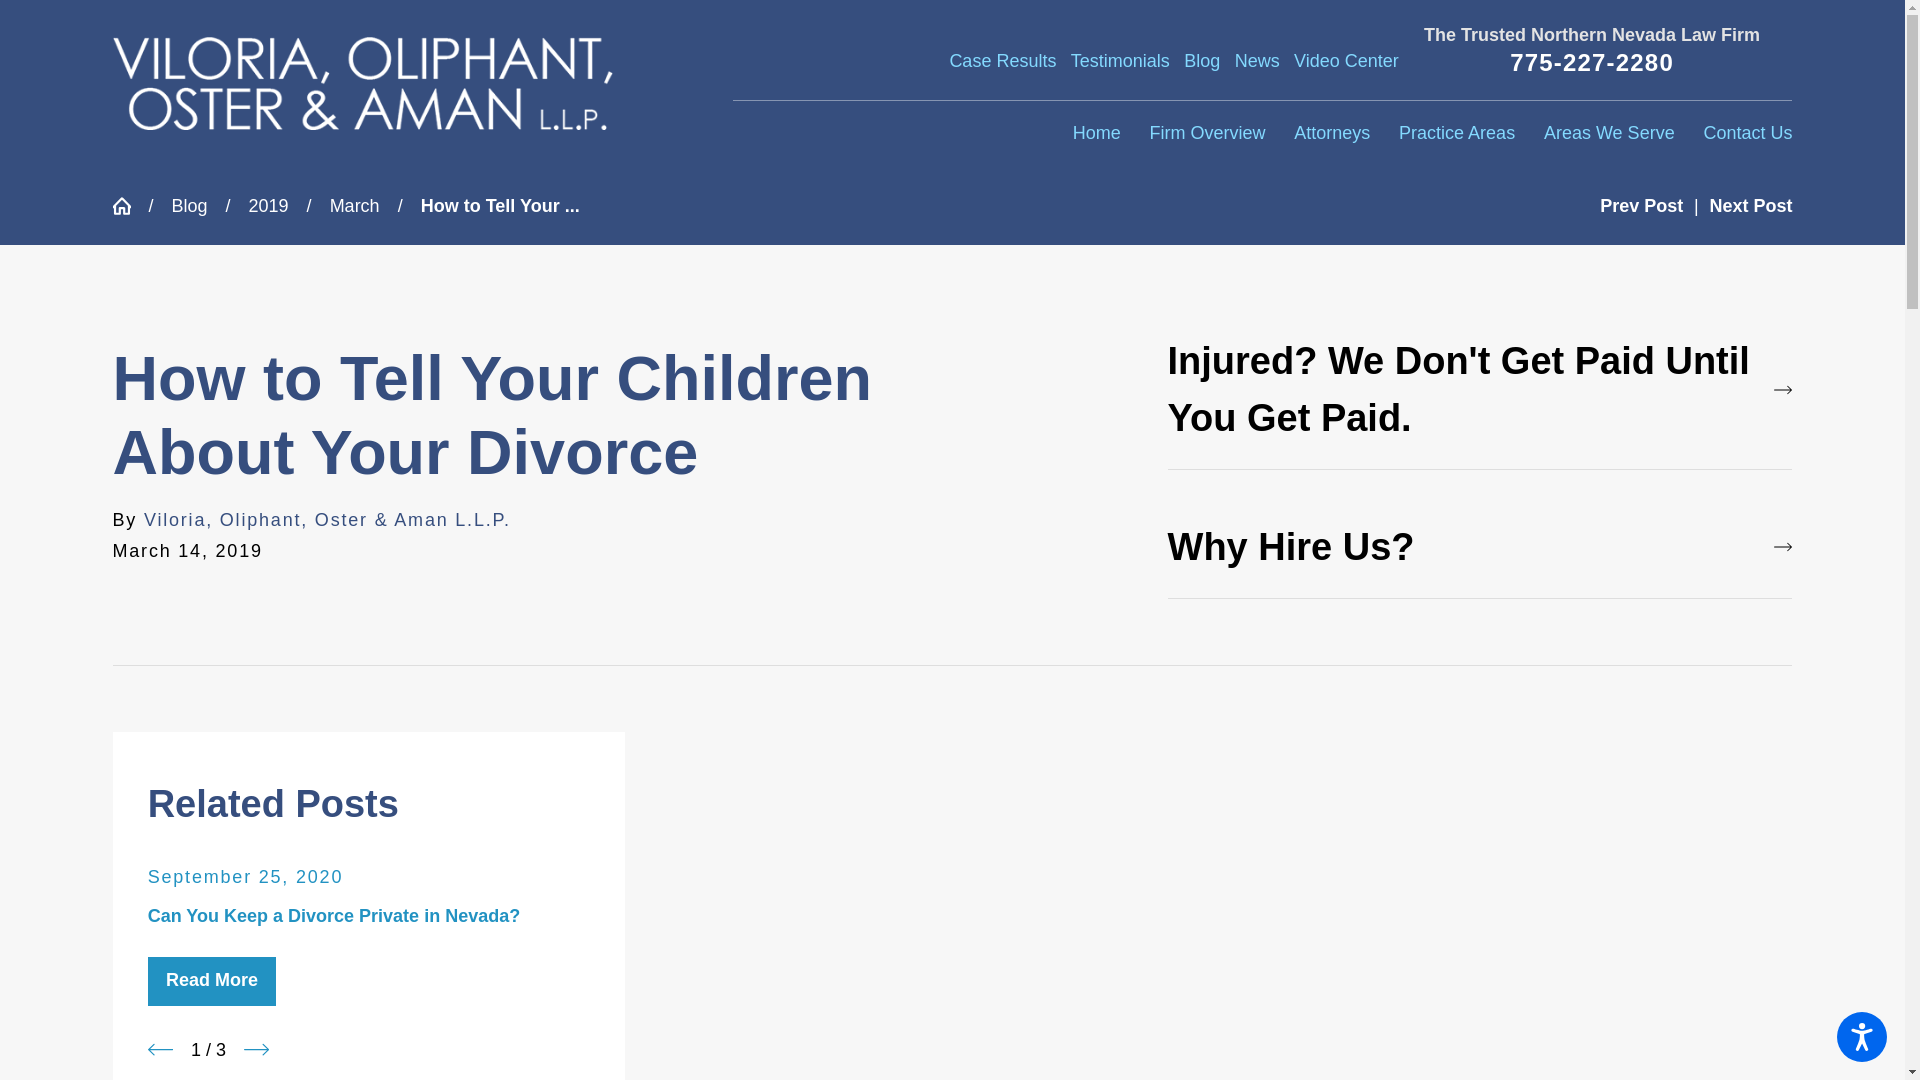 The image size is (1920, 1080). Describe the element at coordinates (1592, 62) in the screenshot. I see `775-227-2280` at that location.